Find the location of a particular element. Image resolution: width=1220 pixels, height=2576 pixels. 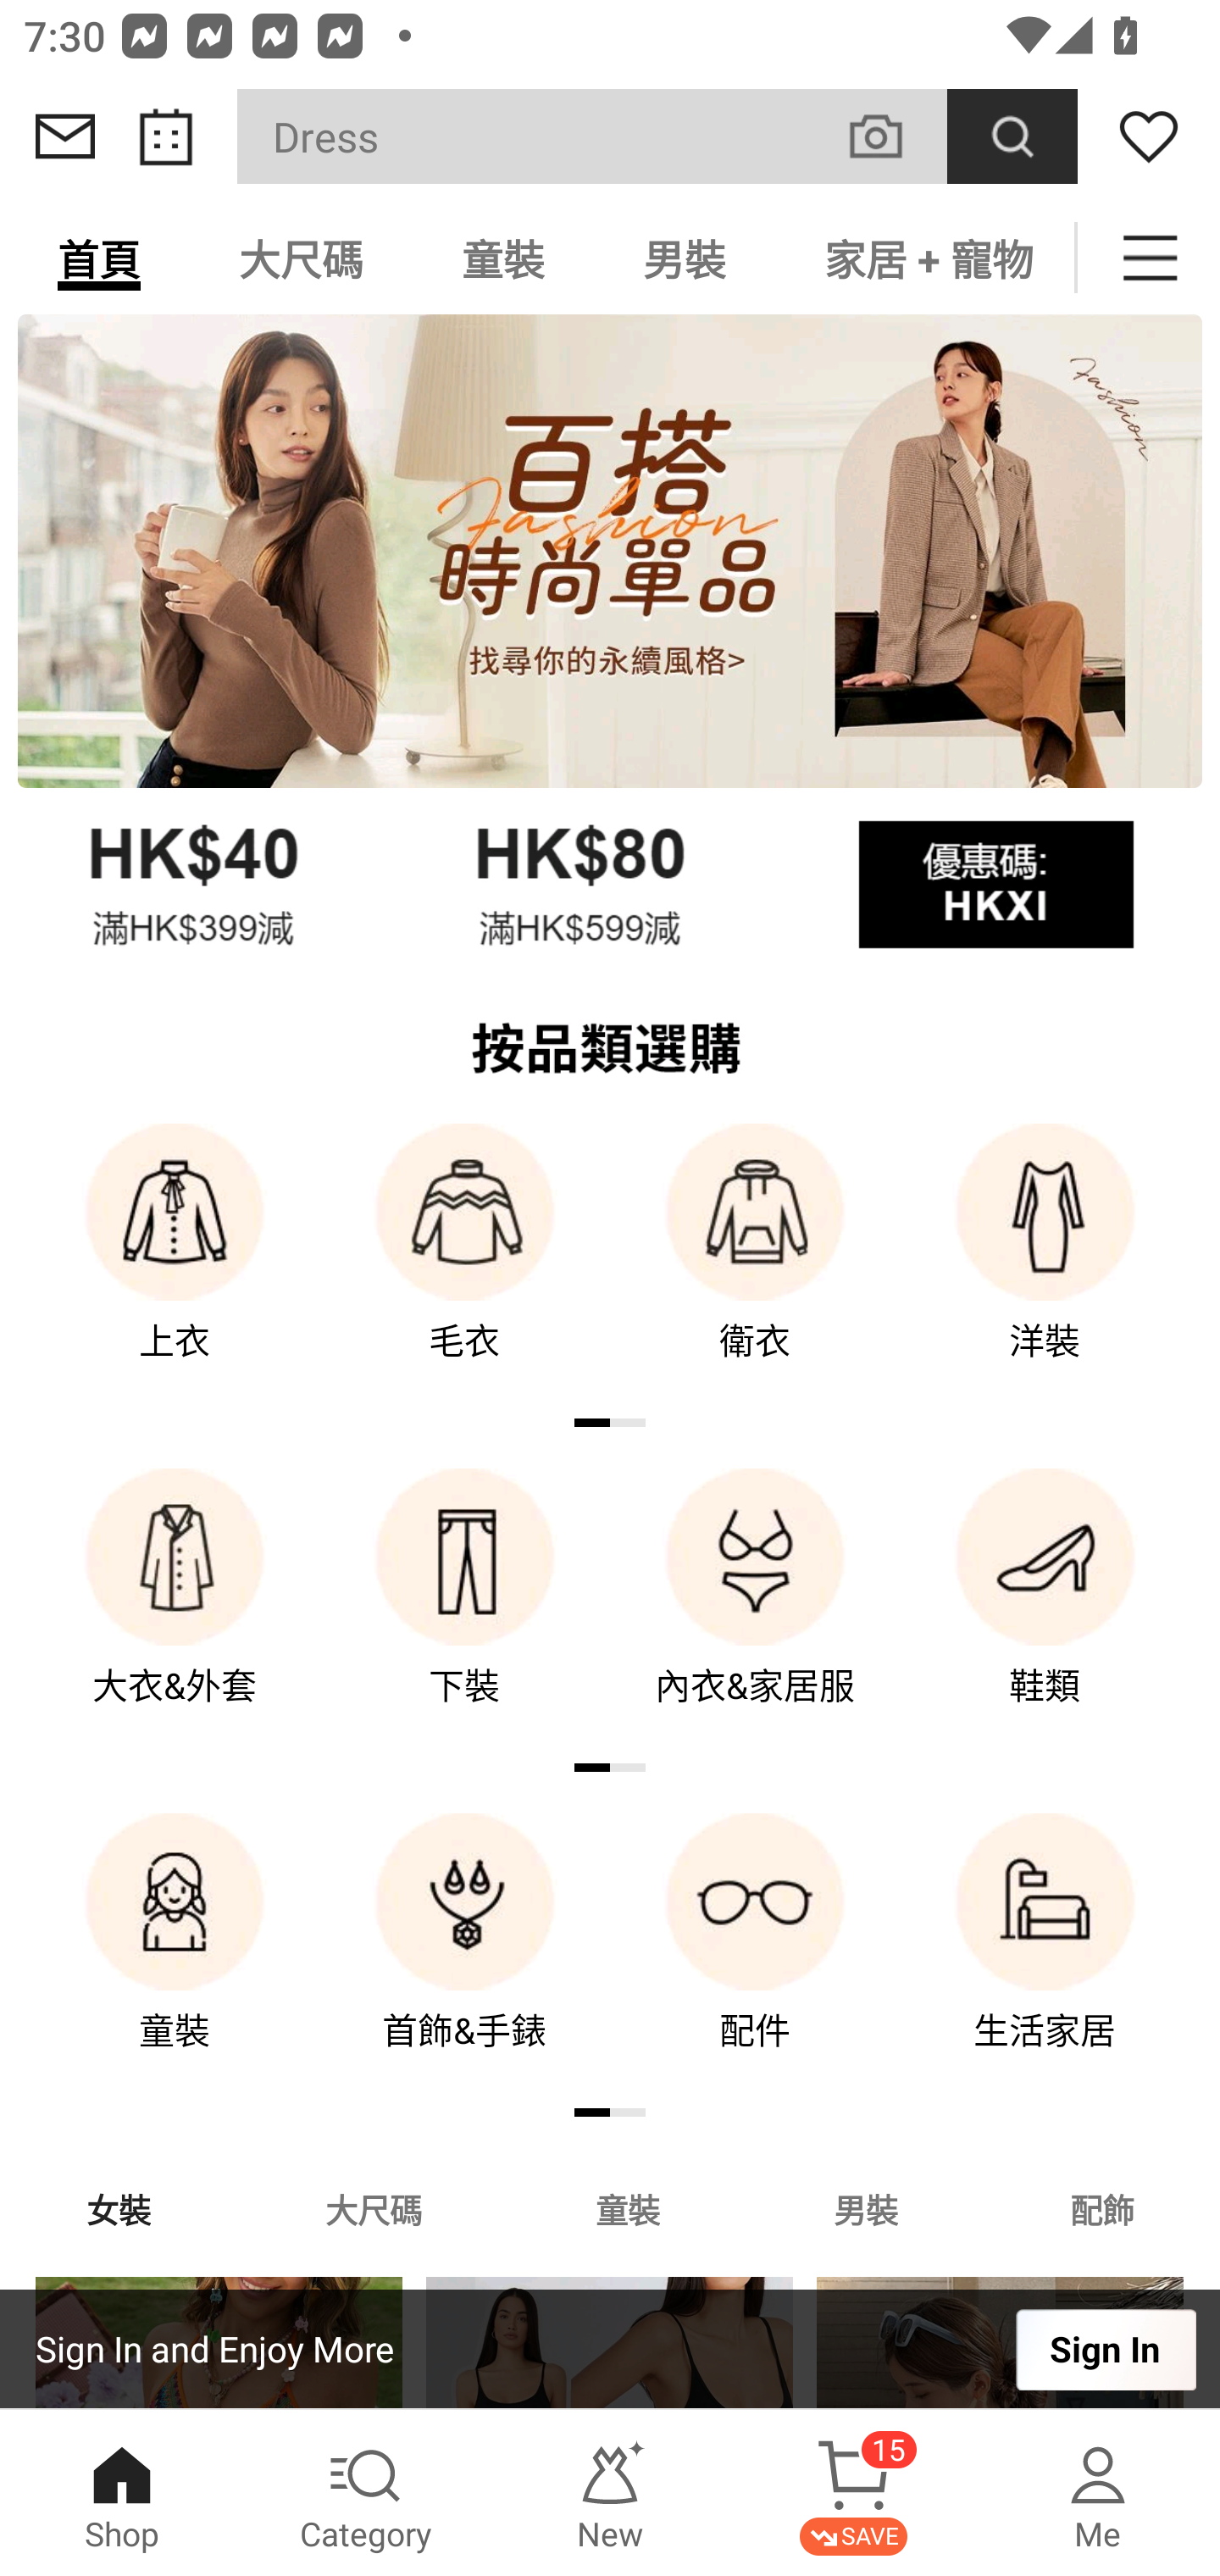

童裝 is located at coordinates (627, 2208).